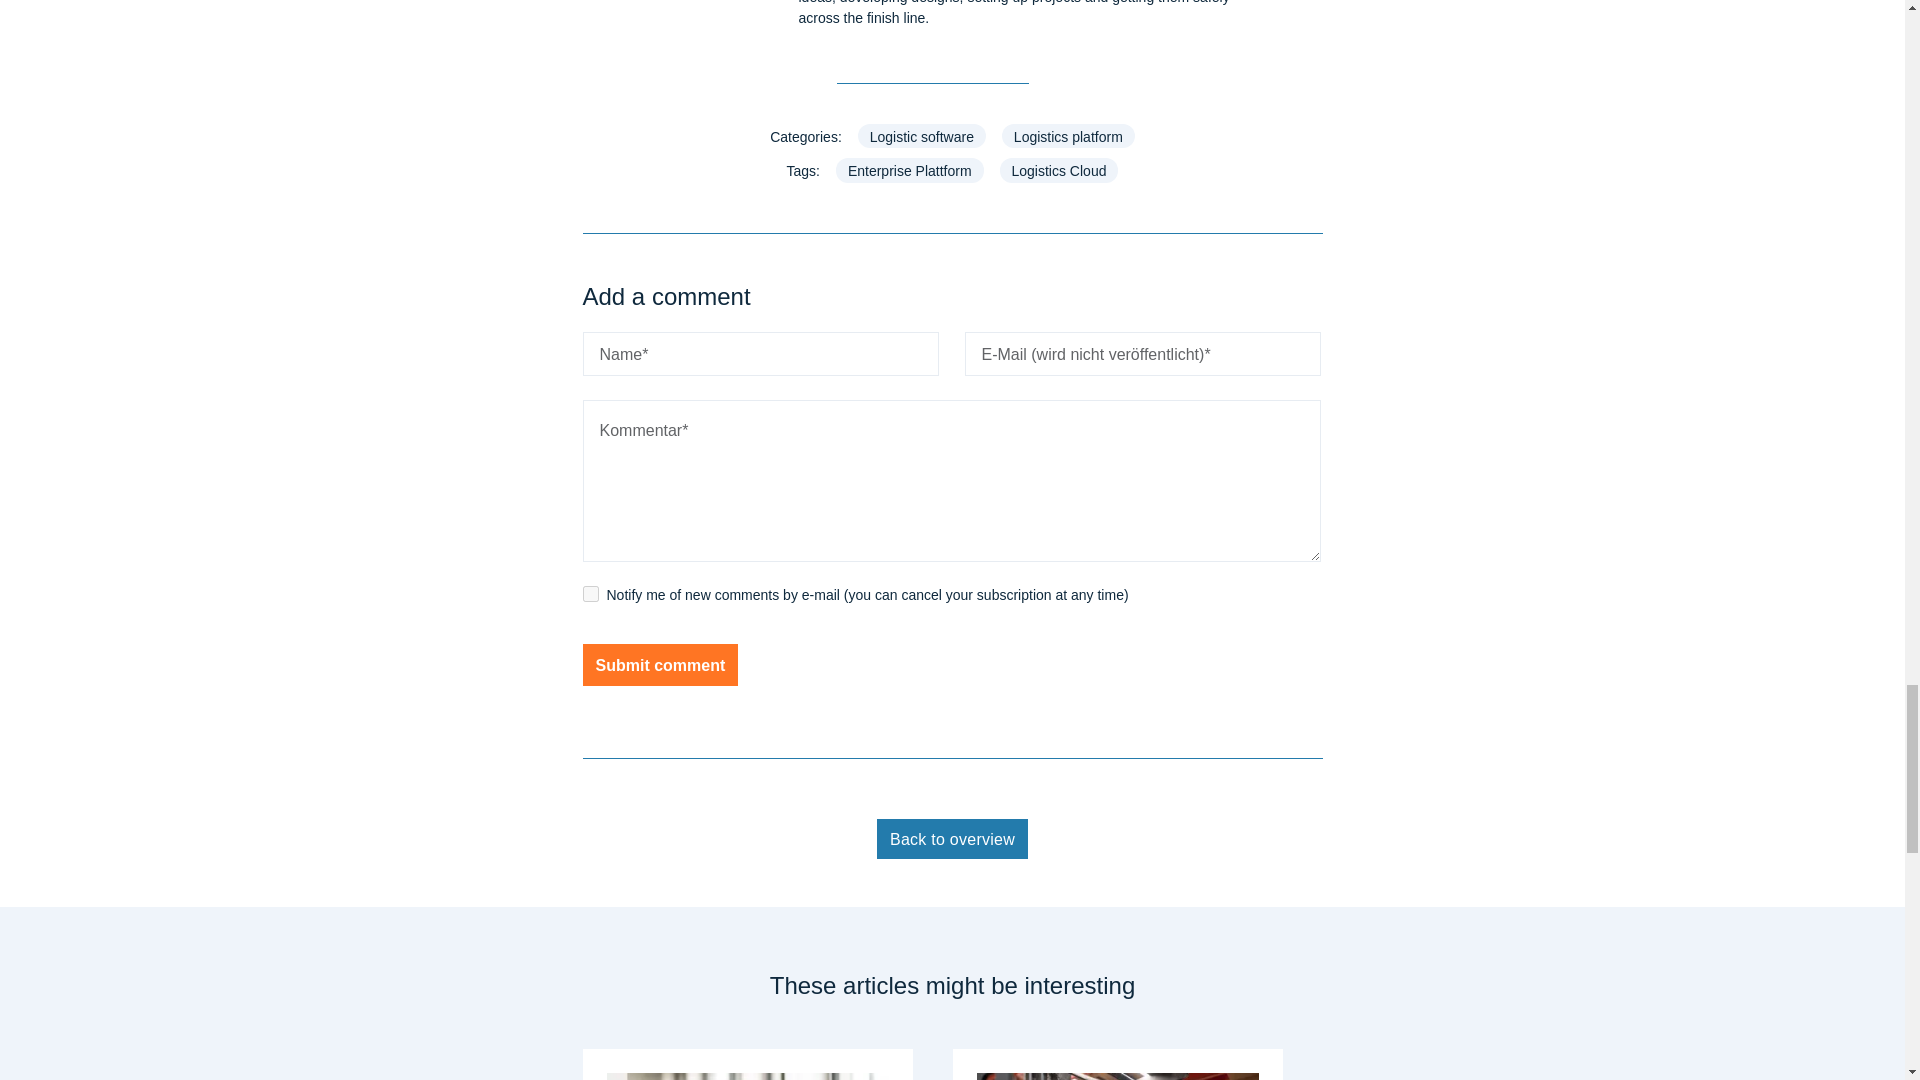 The height and width of the screenshot is (1080, 1920). Describe the element at coordinates (589, 594) in the screenshot. I see `1` at that location.